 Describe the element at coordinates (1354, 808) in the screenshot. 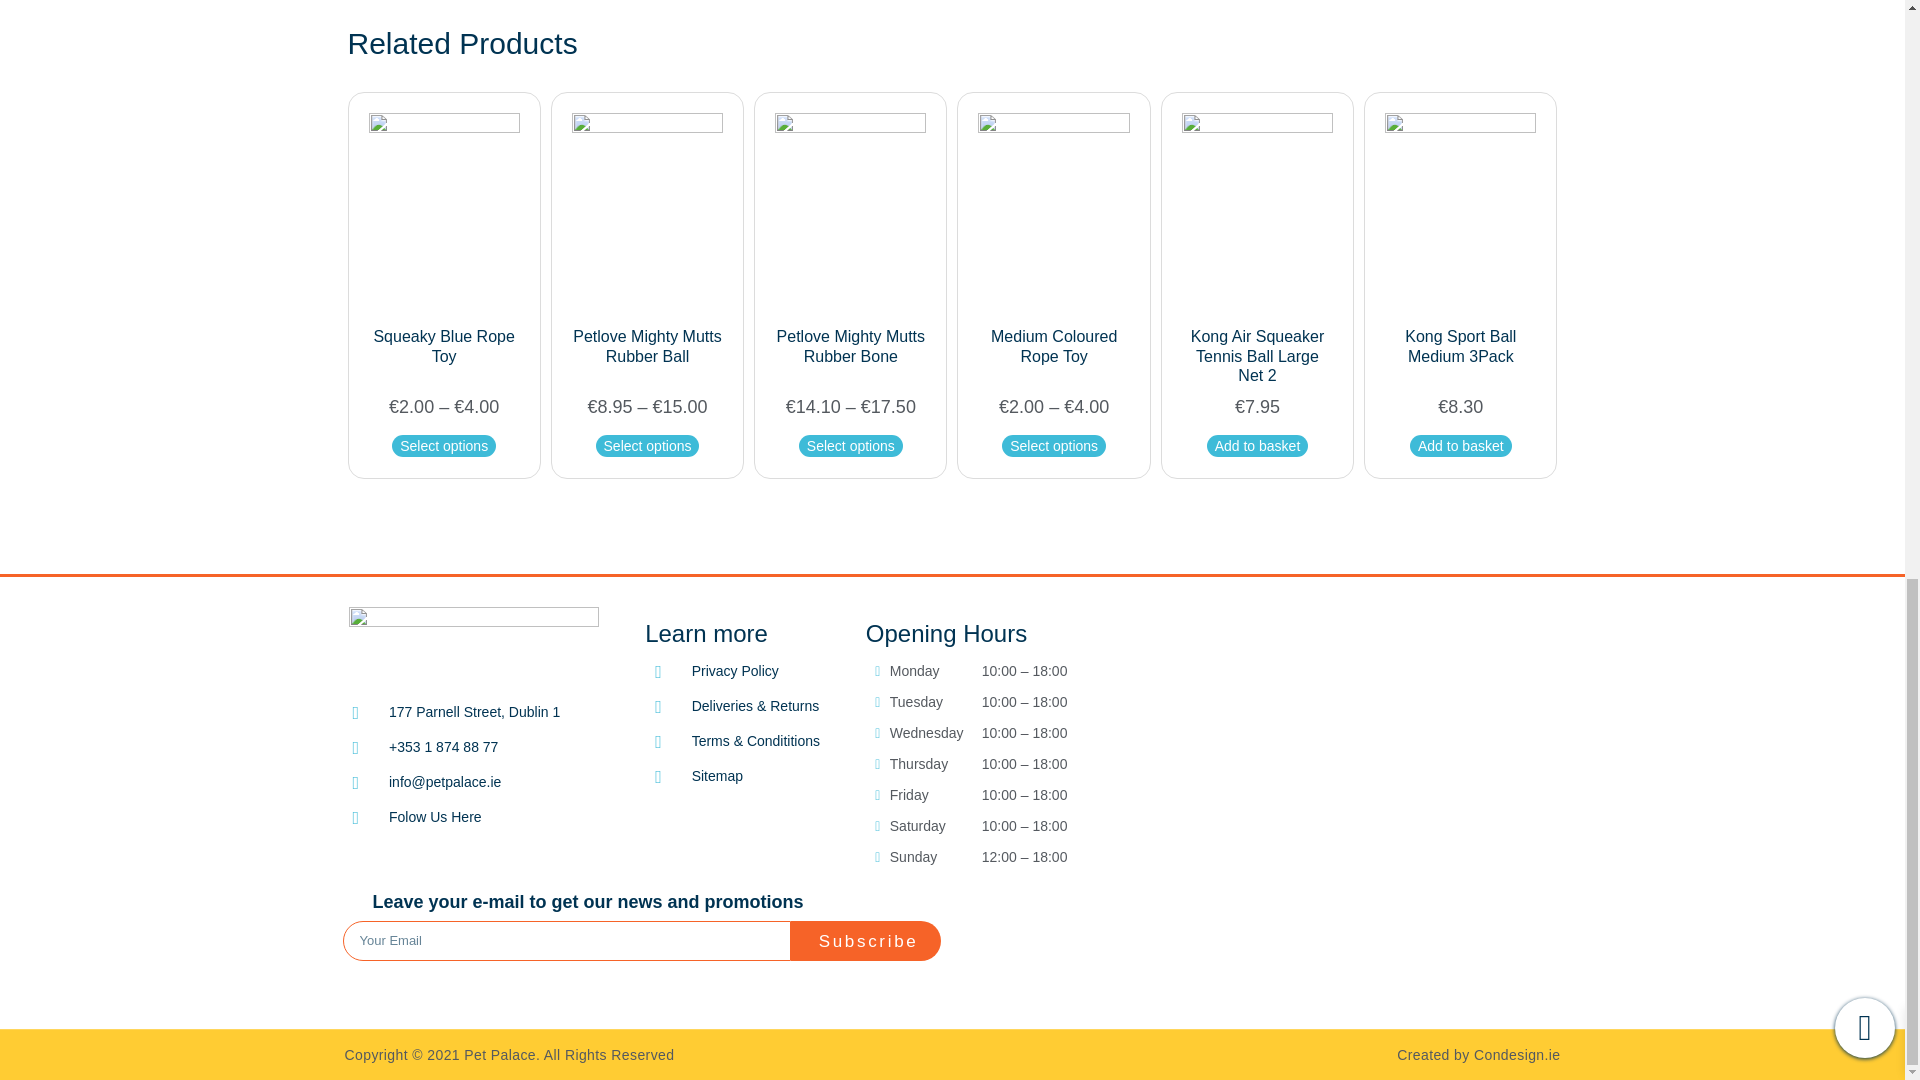

I see `Pet Palace, 177 Parnell Street, Rotunda, Dublin 1` at that location.